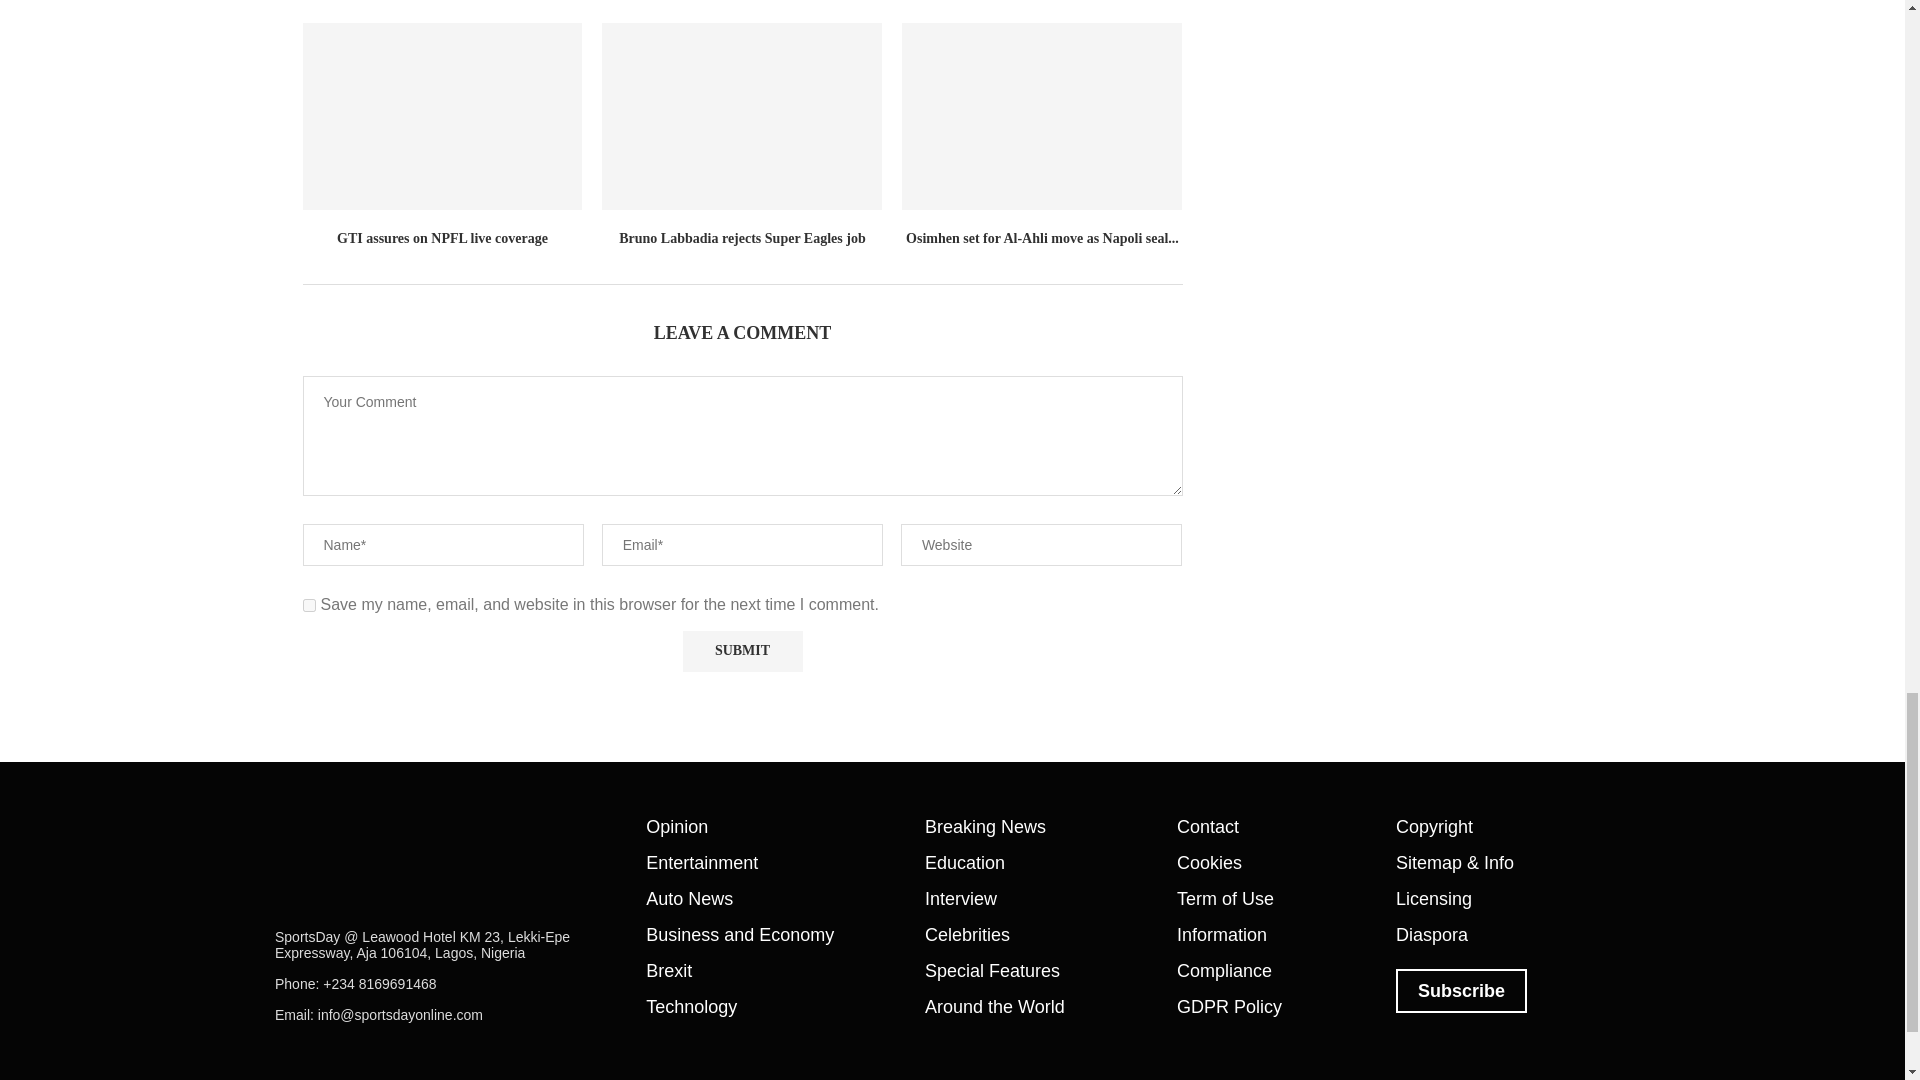 The height and width of the screenshot is (1080, 1920). What do you see at coordinates (441, 116) in the screenshot?
I see `GTI assures on NPFL live coverage` at bounding box center [441, 116].